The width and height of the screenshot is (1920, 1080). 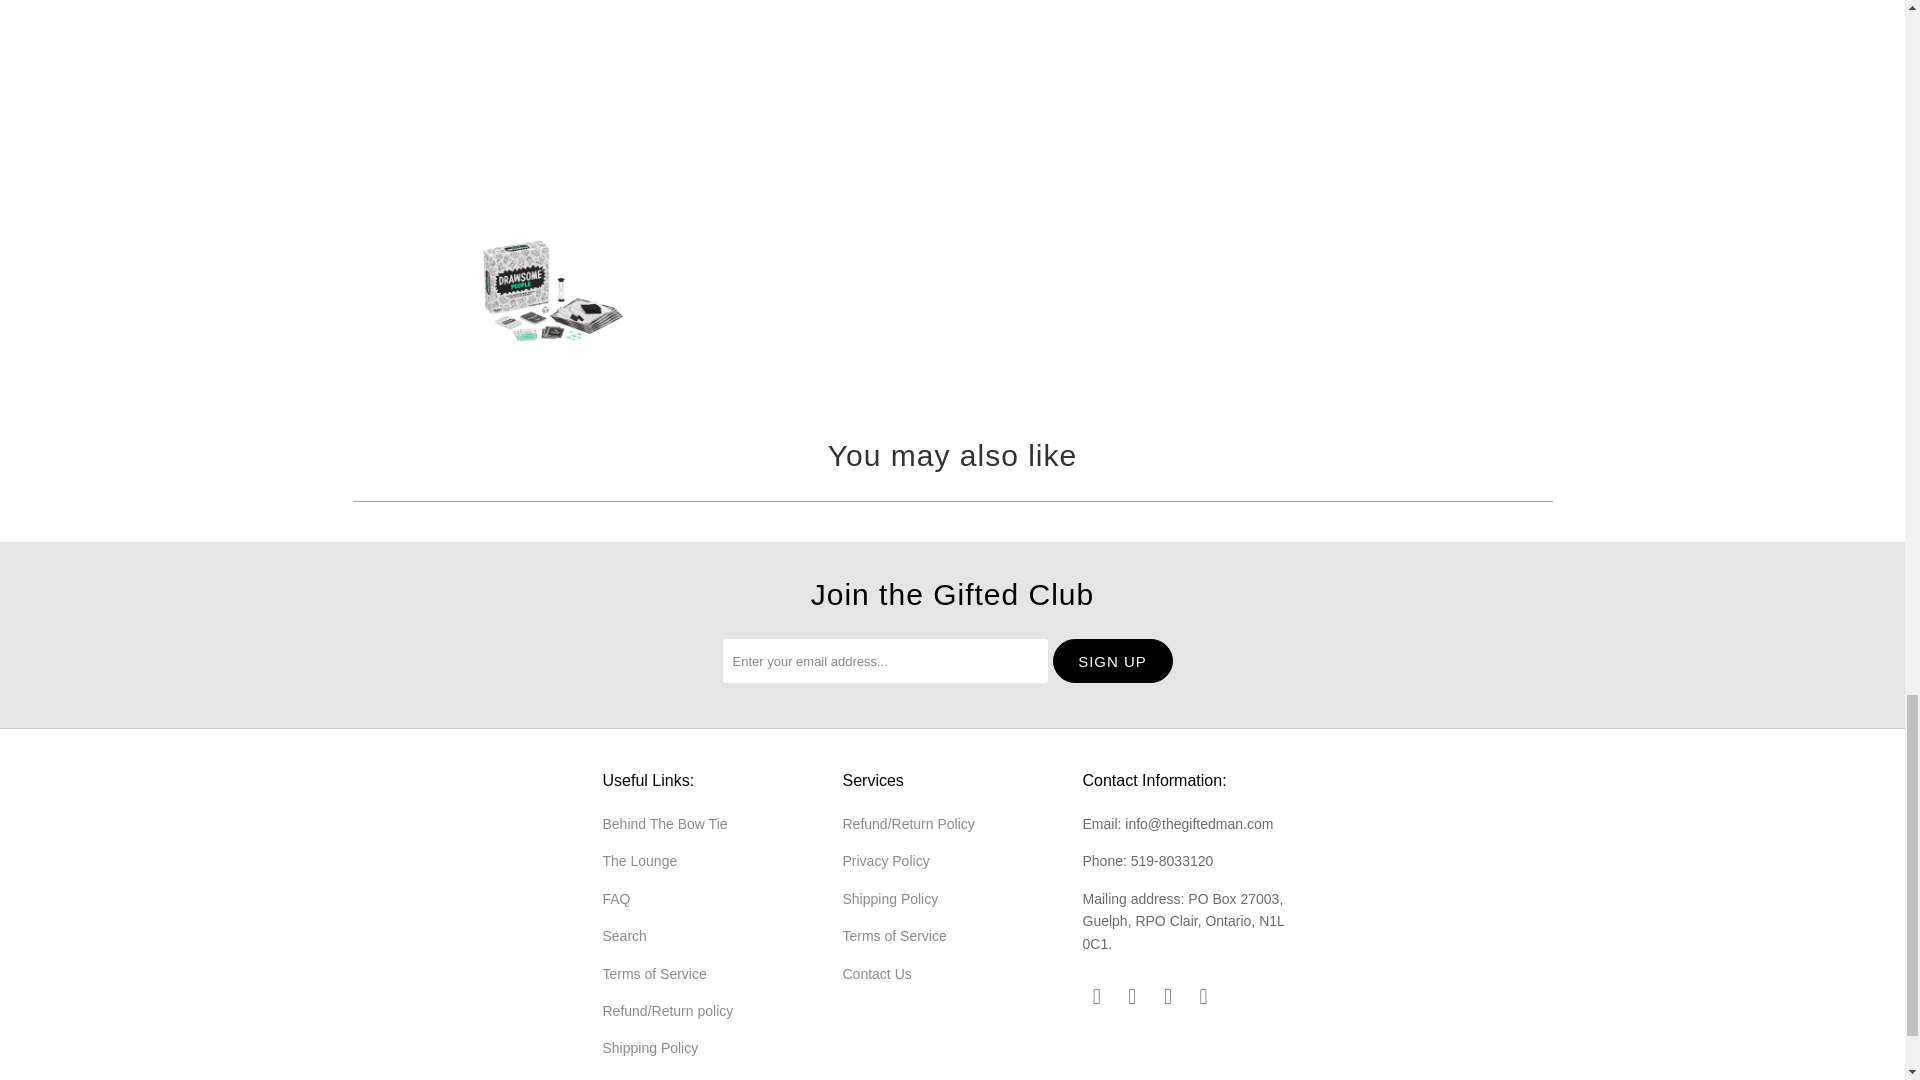 I want to click on Email The Gifted Man, so click(x=1204, y=996).